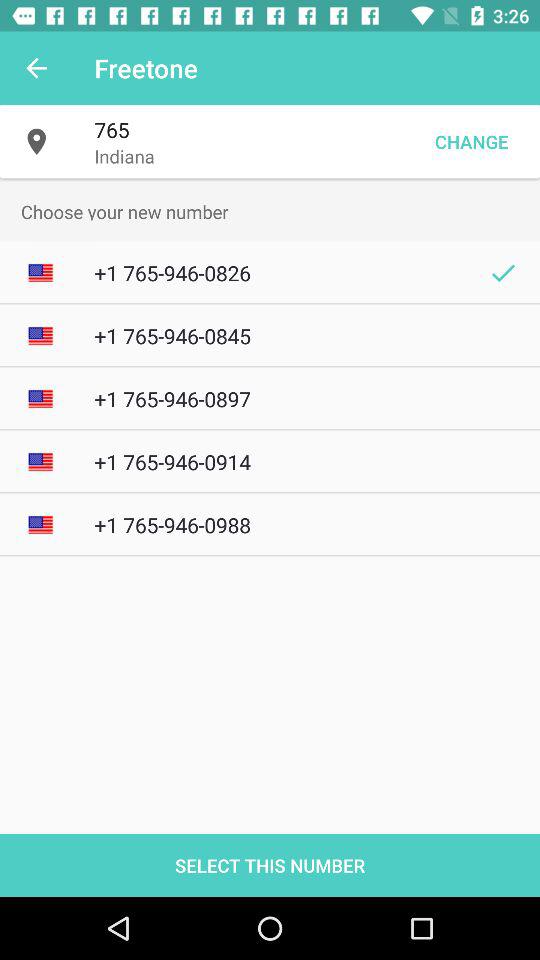 The image size is (540, 960). What do you see at coordinates (270, 864) in the screenshot?
I see `tap the select this number icon` at bounding box center [270, 864].